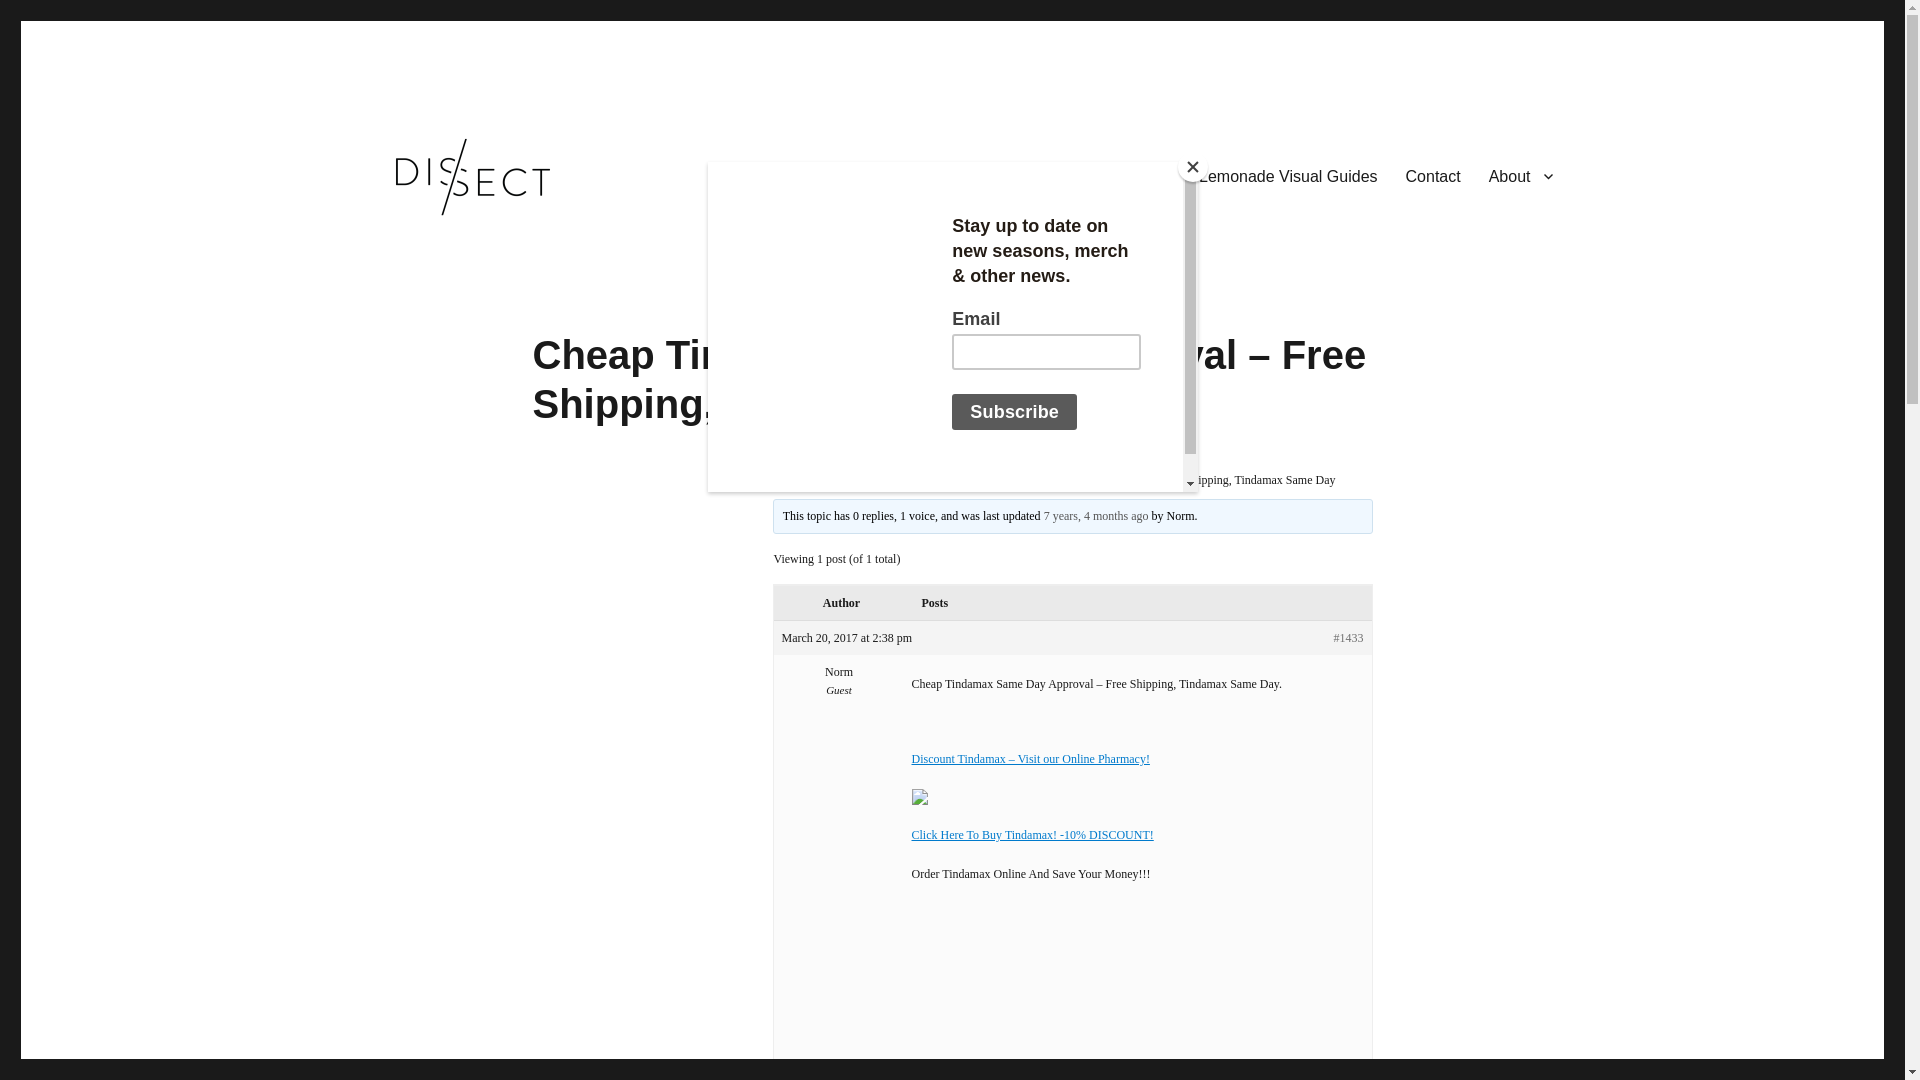 The width and height of the screenshot is (1920, 1080). I want to click on Merch, so click(992, 176).